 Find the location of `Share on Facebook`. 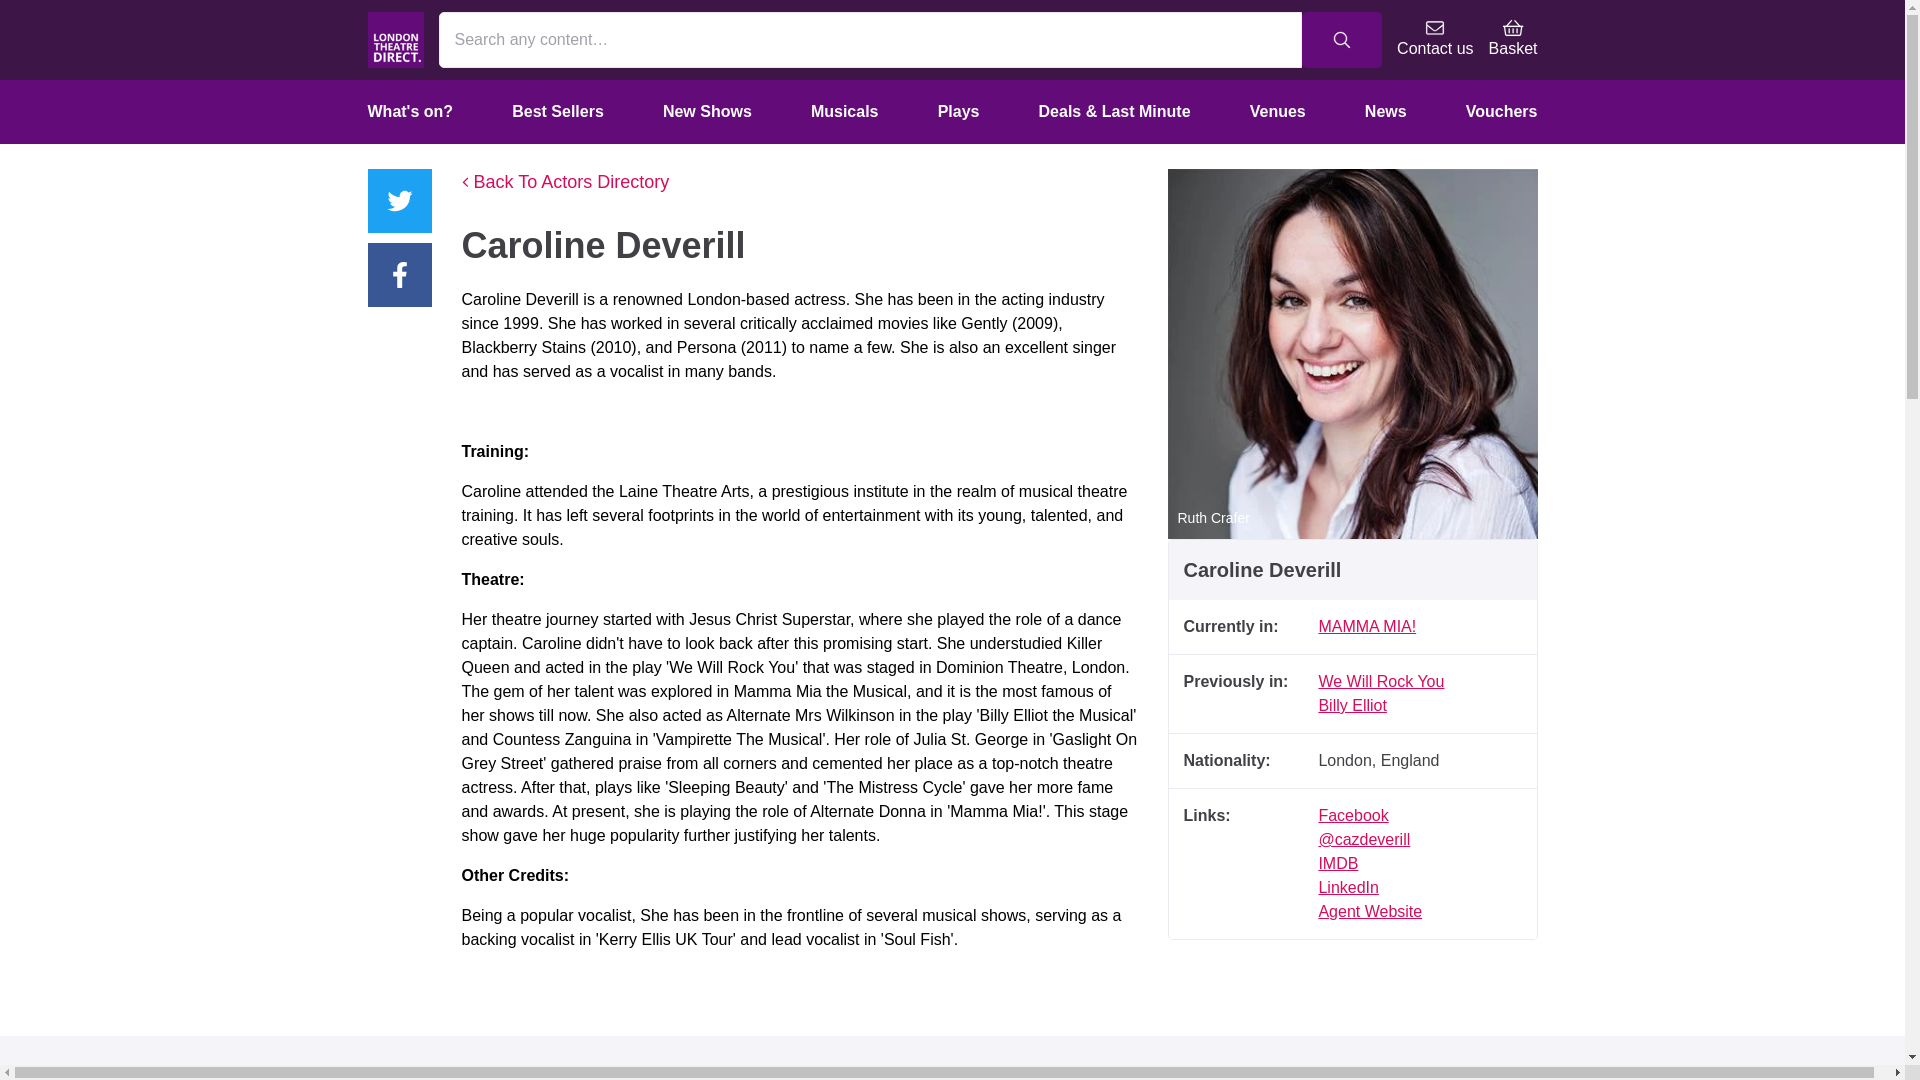

Share on Facebook is located at coordinates (400, 274).